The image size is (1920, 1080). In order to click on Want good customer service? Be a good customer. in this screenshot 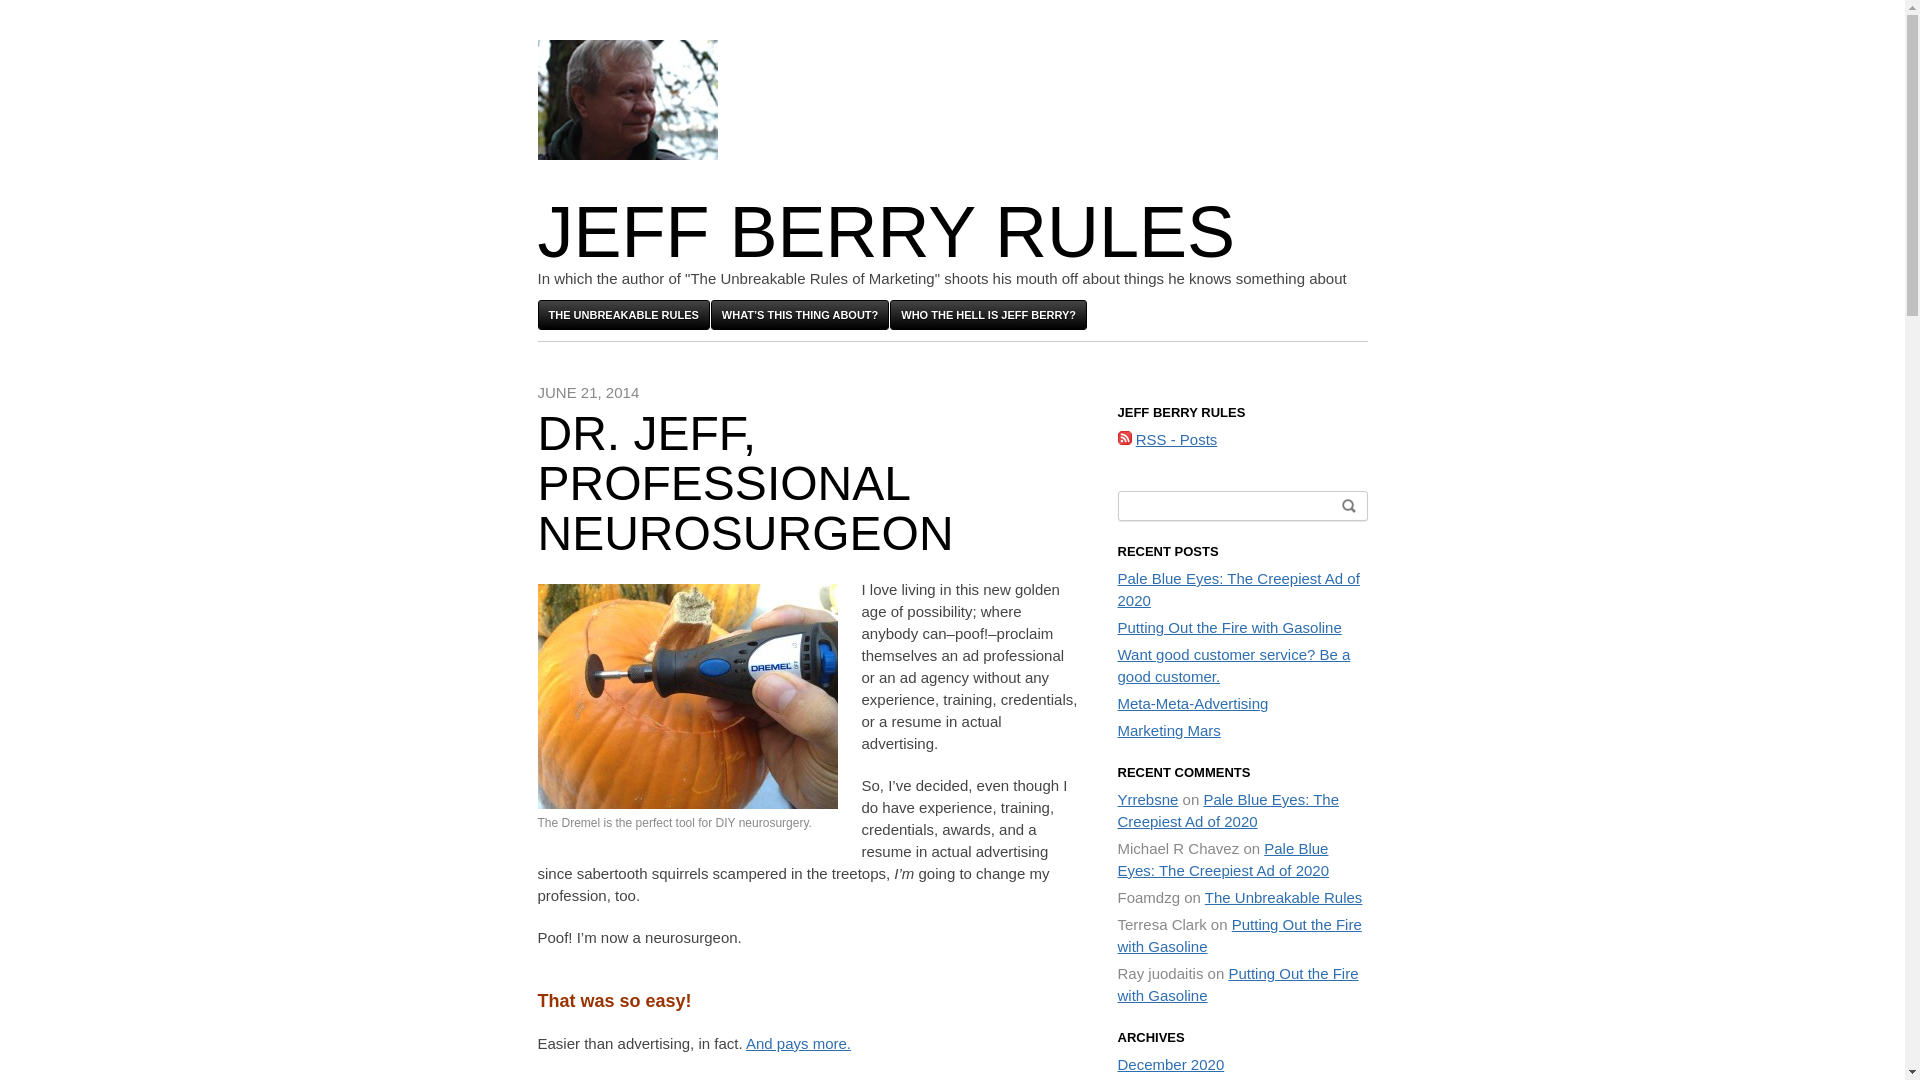, I will do `click(1234, 664)`.